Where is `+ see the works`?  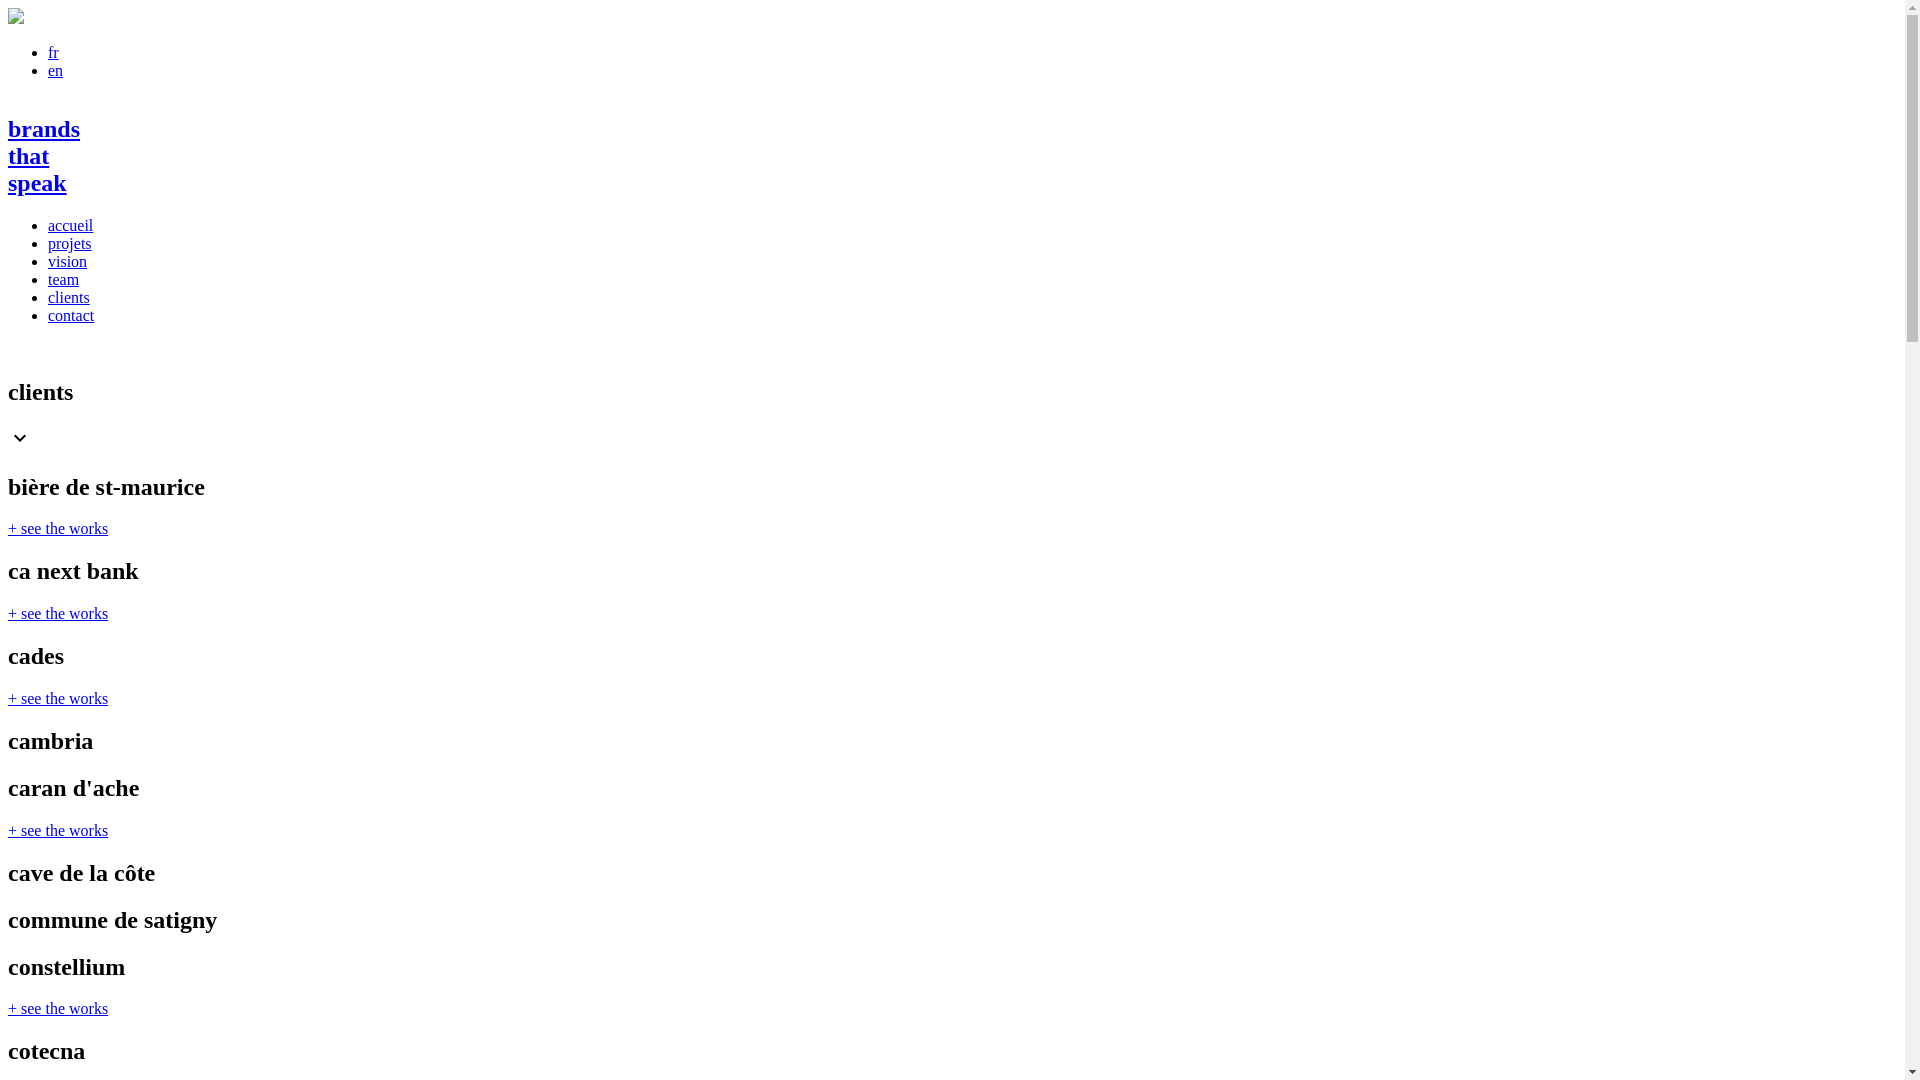 + see the works is located at coordinates (58, 830).